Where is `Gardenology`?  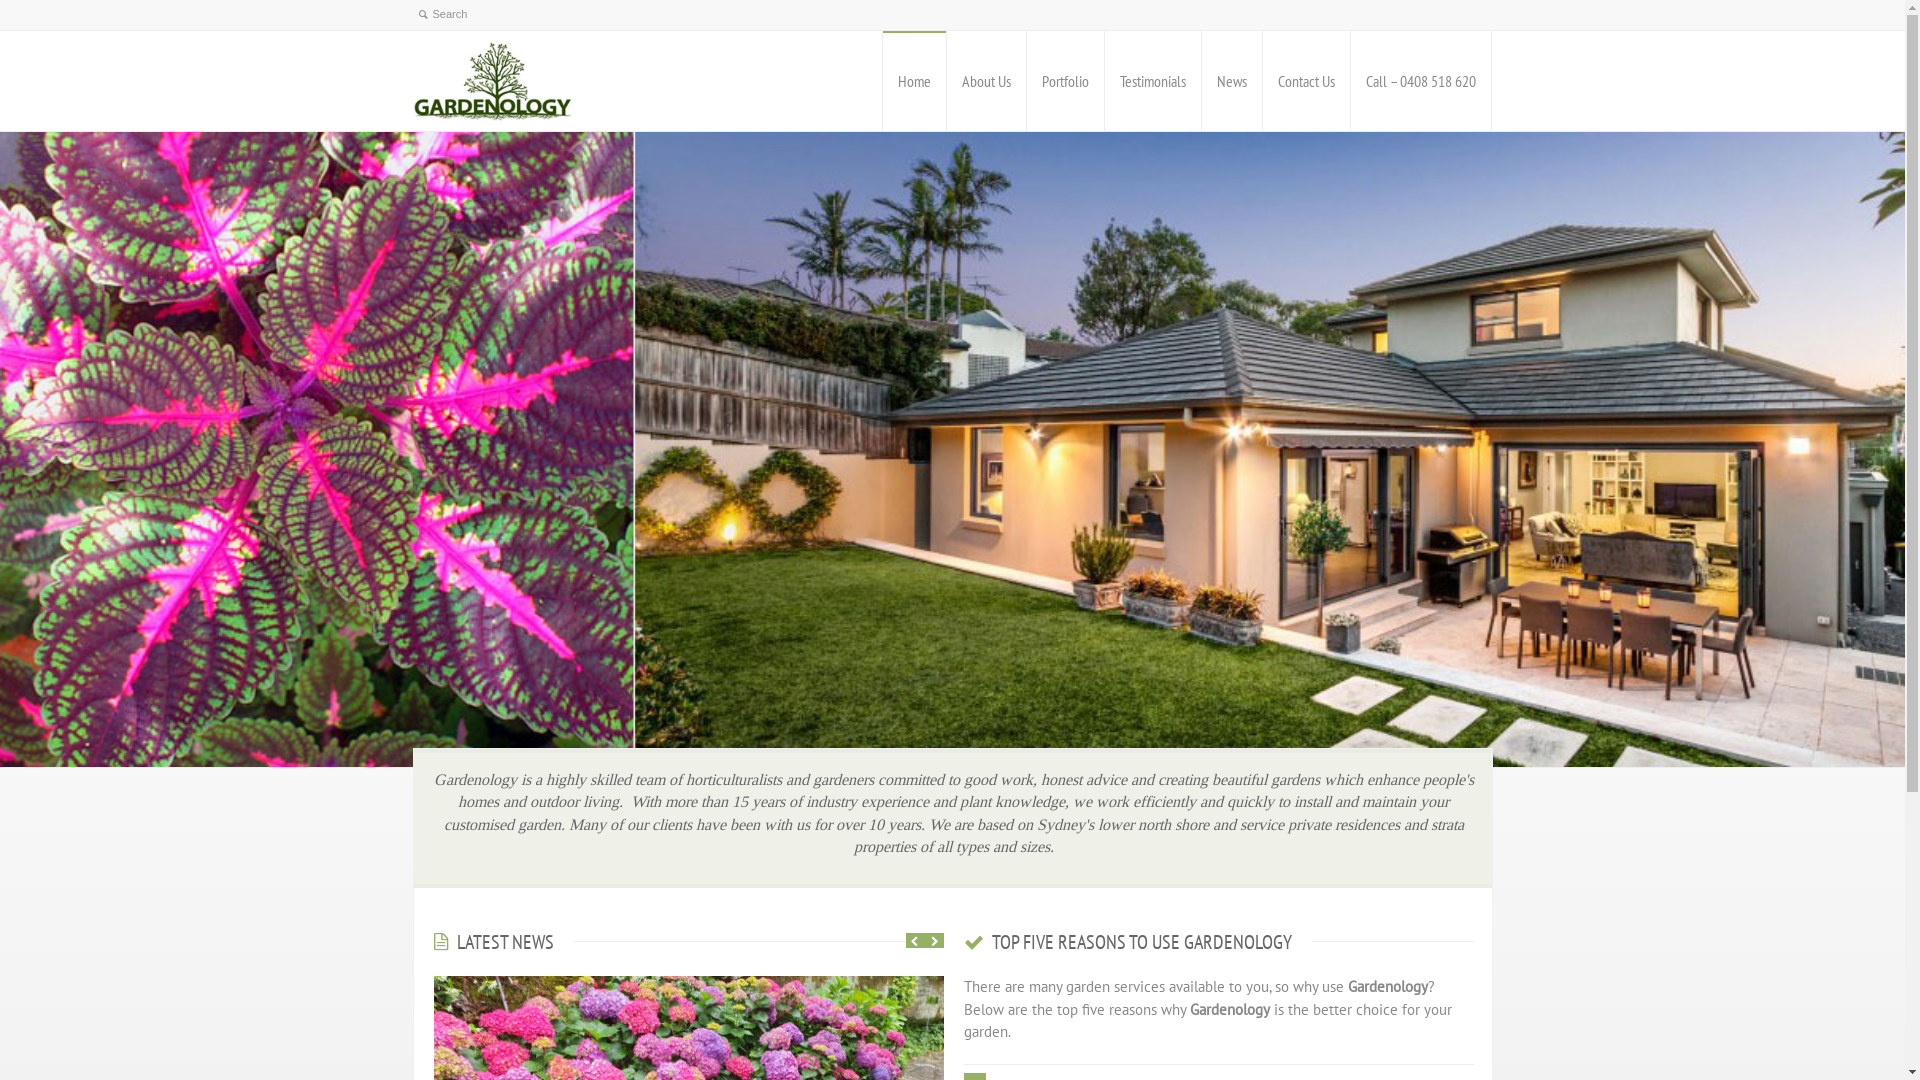
Gardenology is located at coordinates (492, 81).